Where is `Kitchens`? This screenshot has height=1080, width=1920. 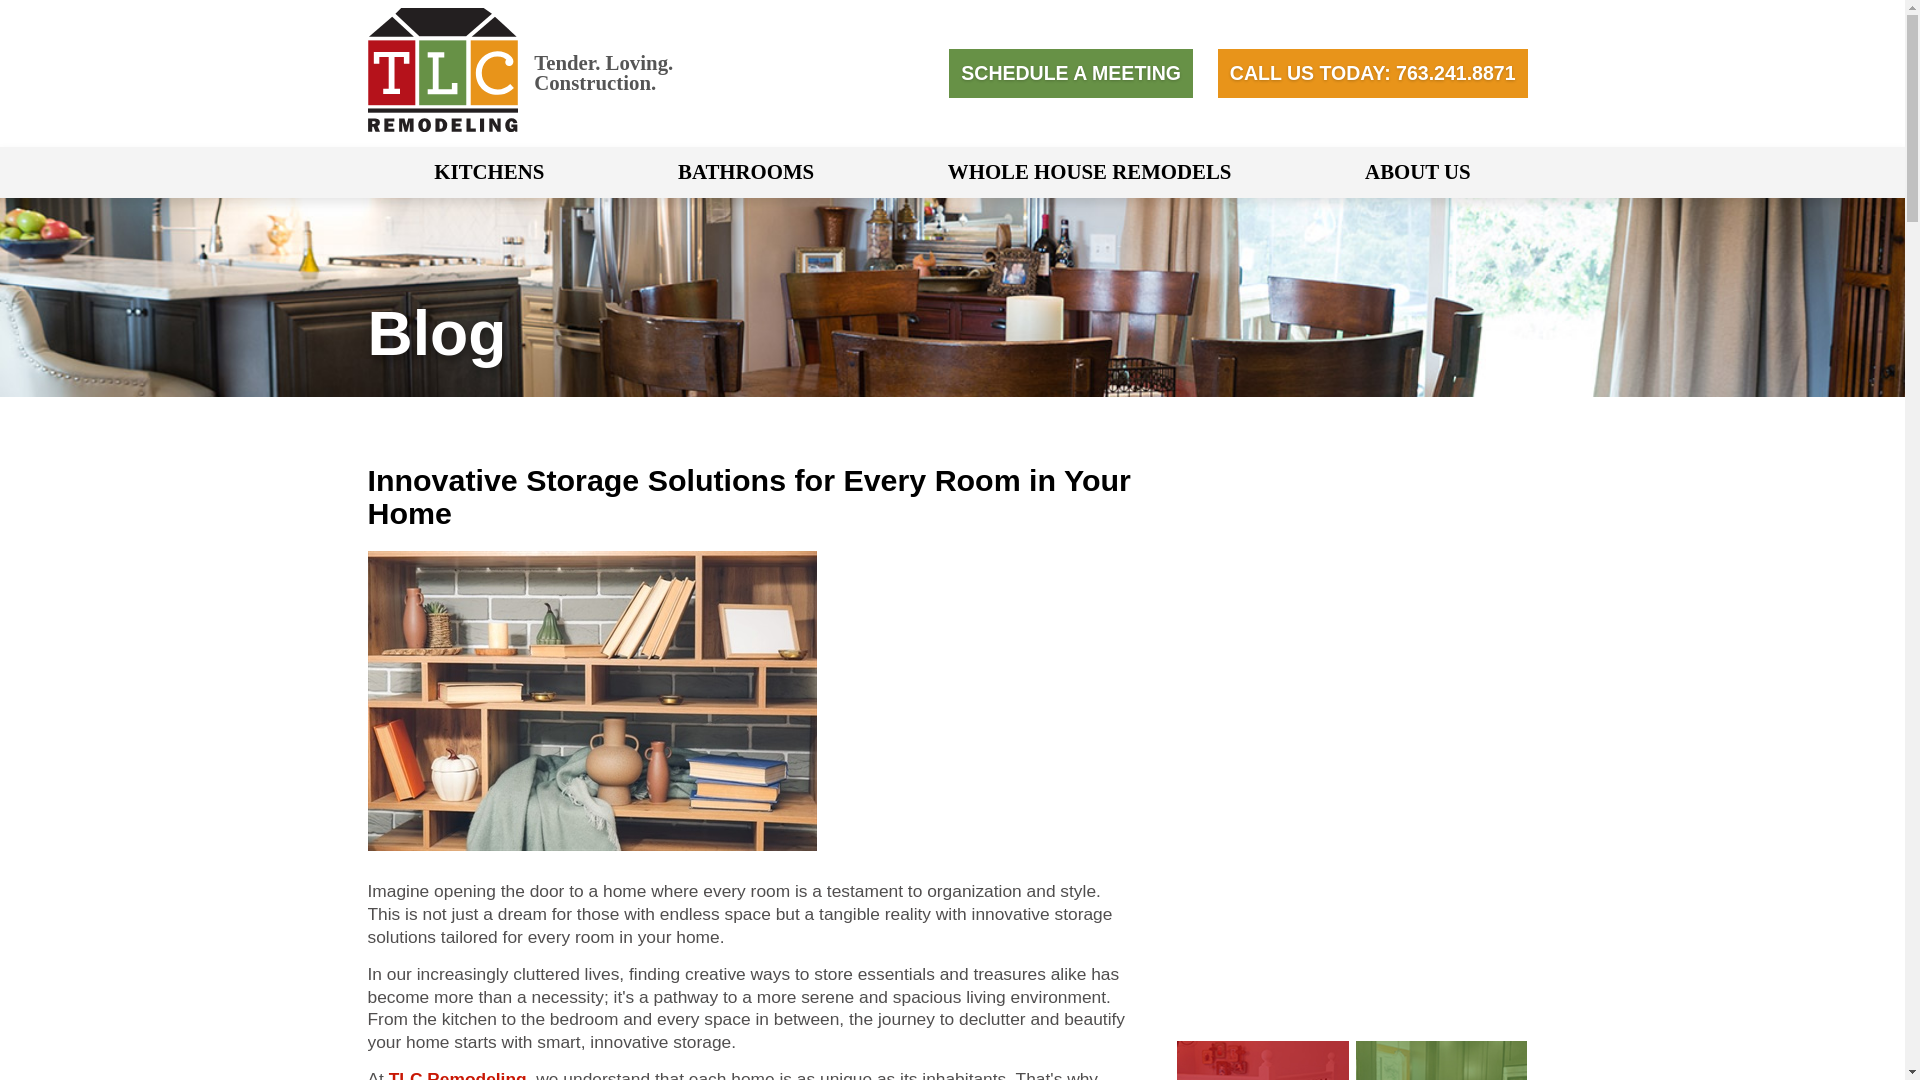
Kitchens is located at coordinates (489, 172).